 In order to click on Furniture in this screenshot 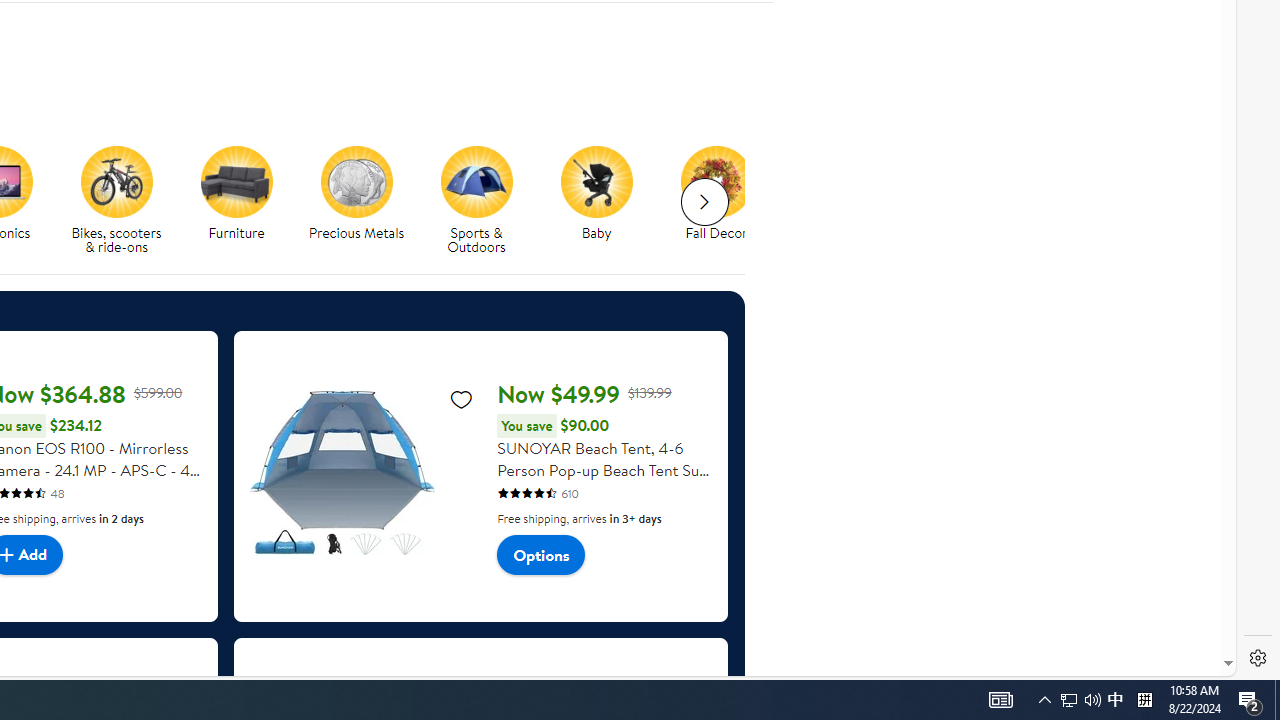, I will do `click(236, 181)`.